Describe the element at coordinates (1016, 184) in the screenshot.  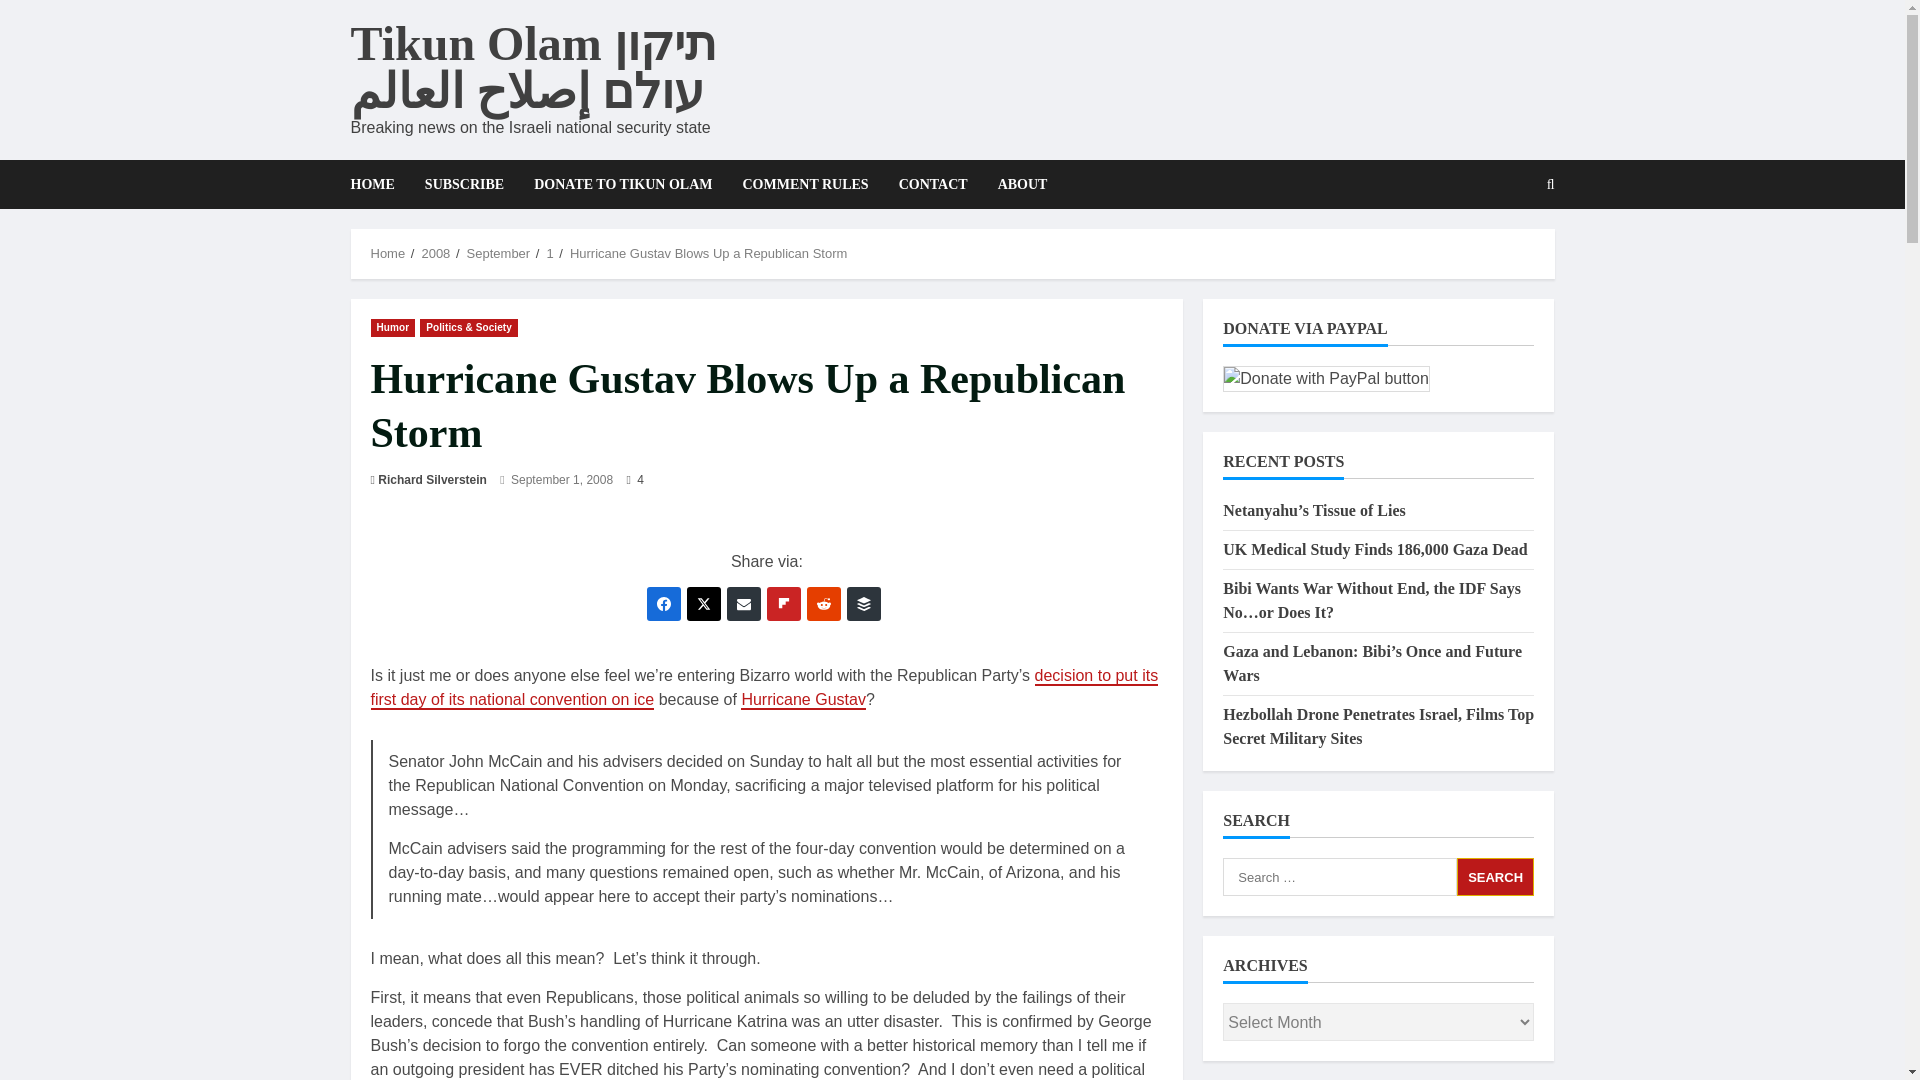
I see `ABOUT` at that location.